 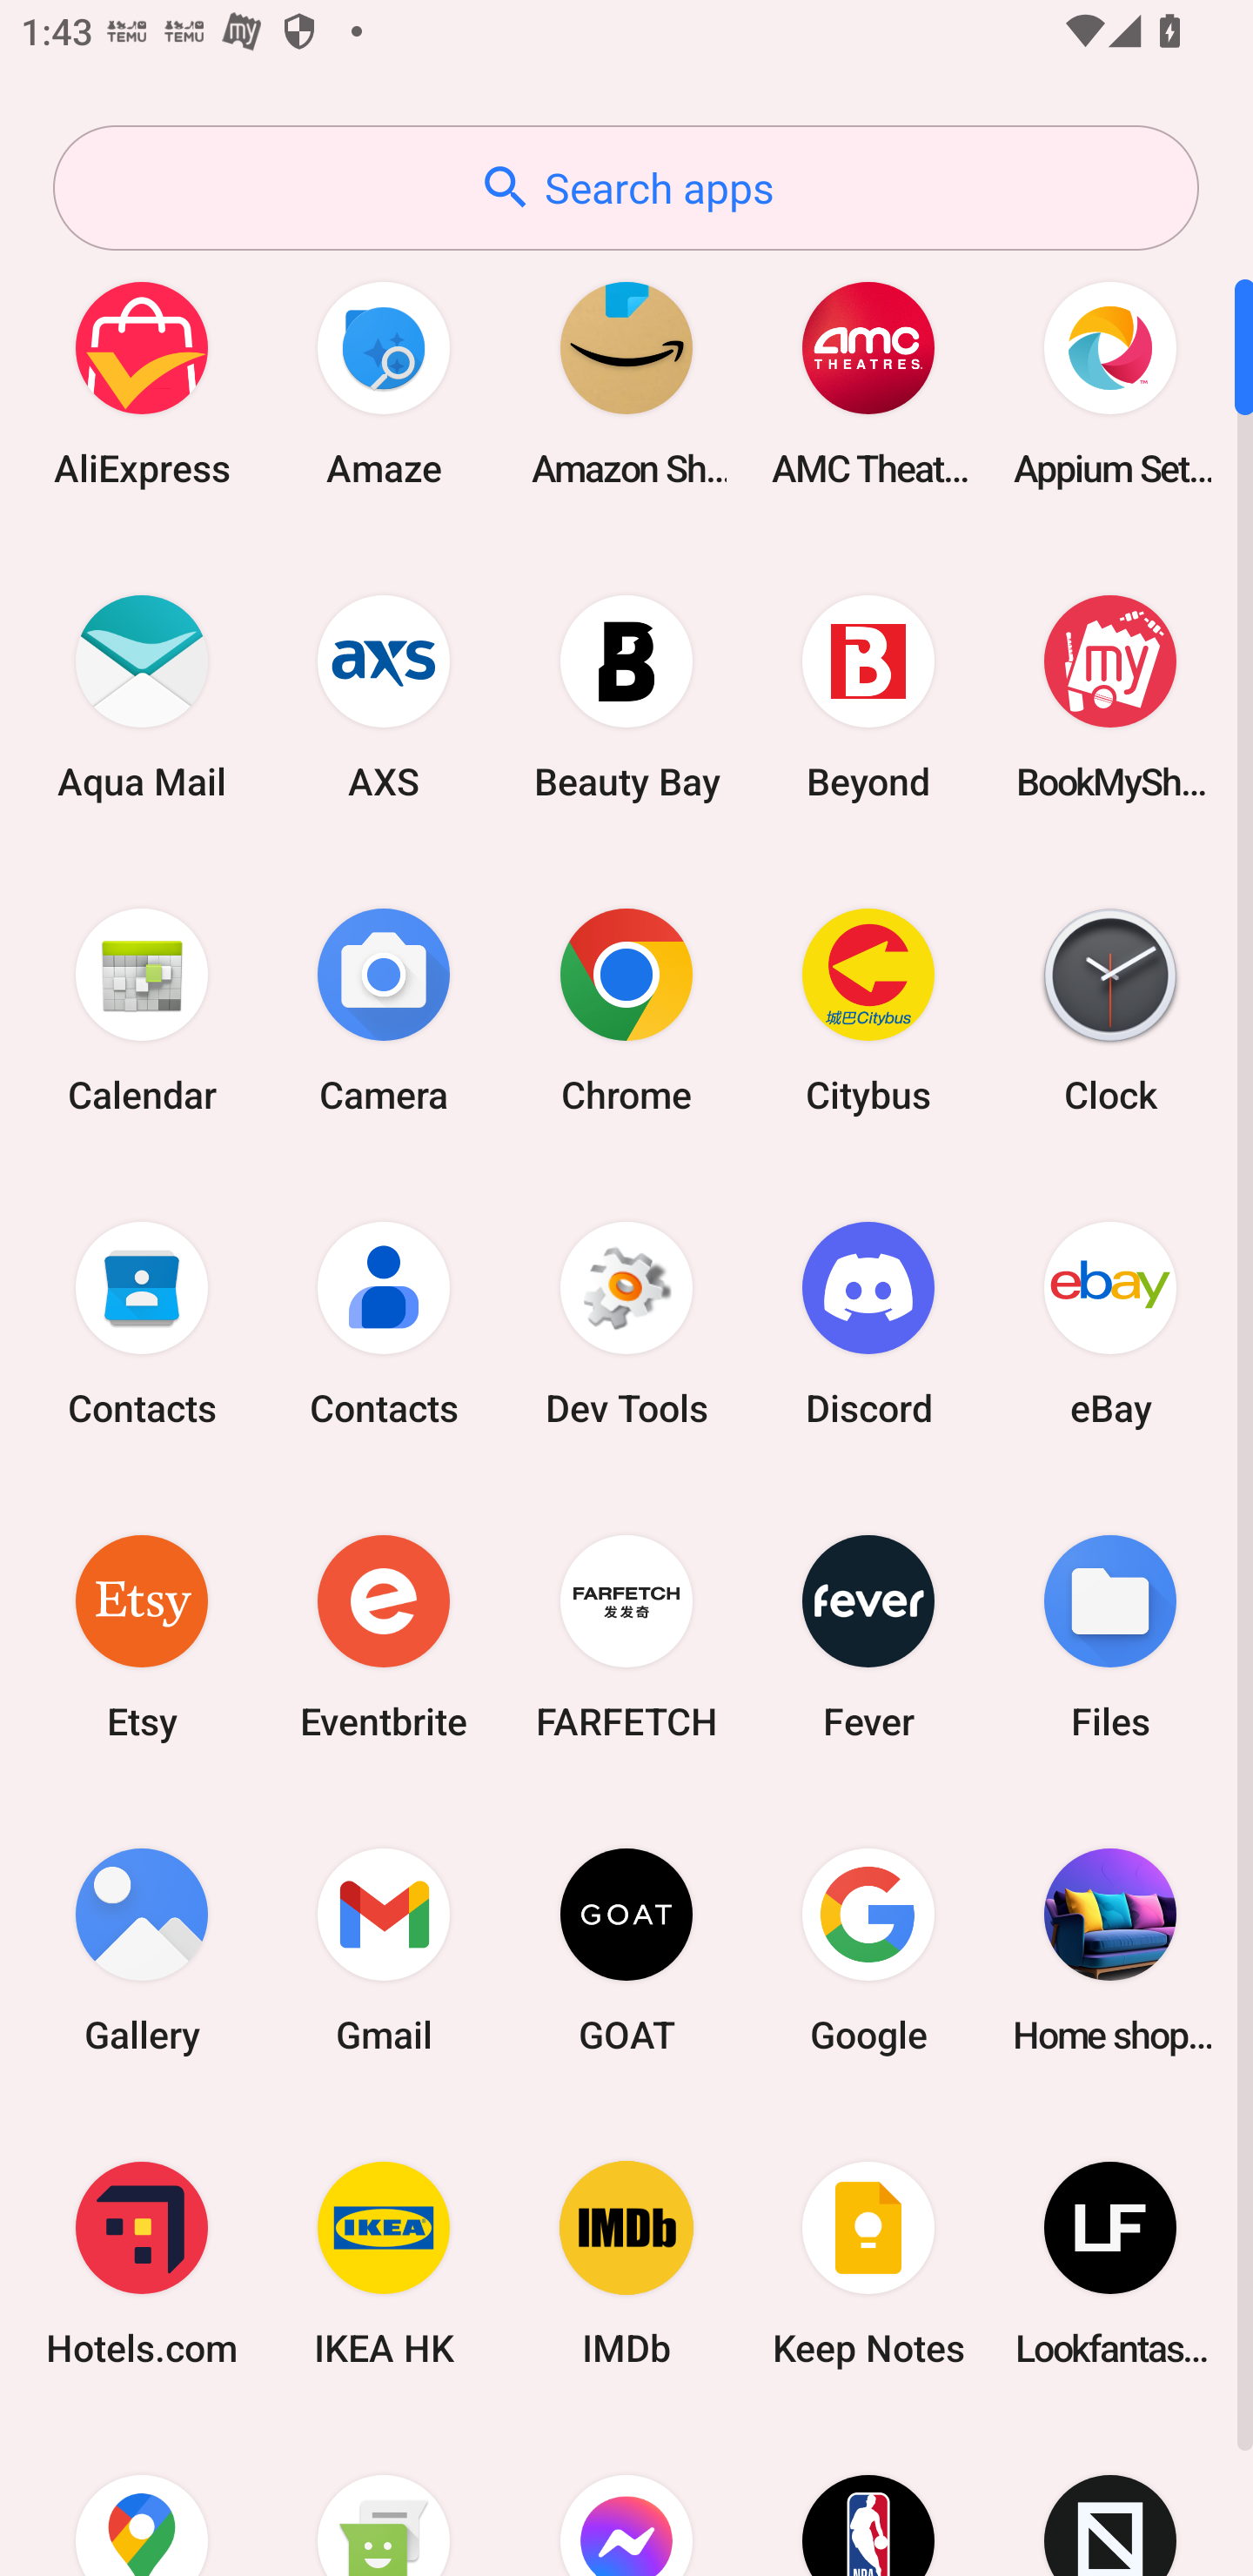 What do you see at coordinates (384, 1323) in the screenshot?
I see `Contacts` at bounding box center [384, 1323].